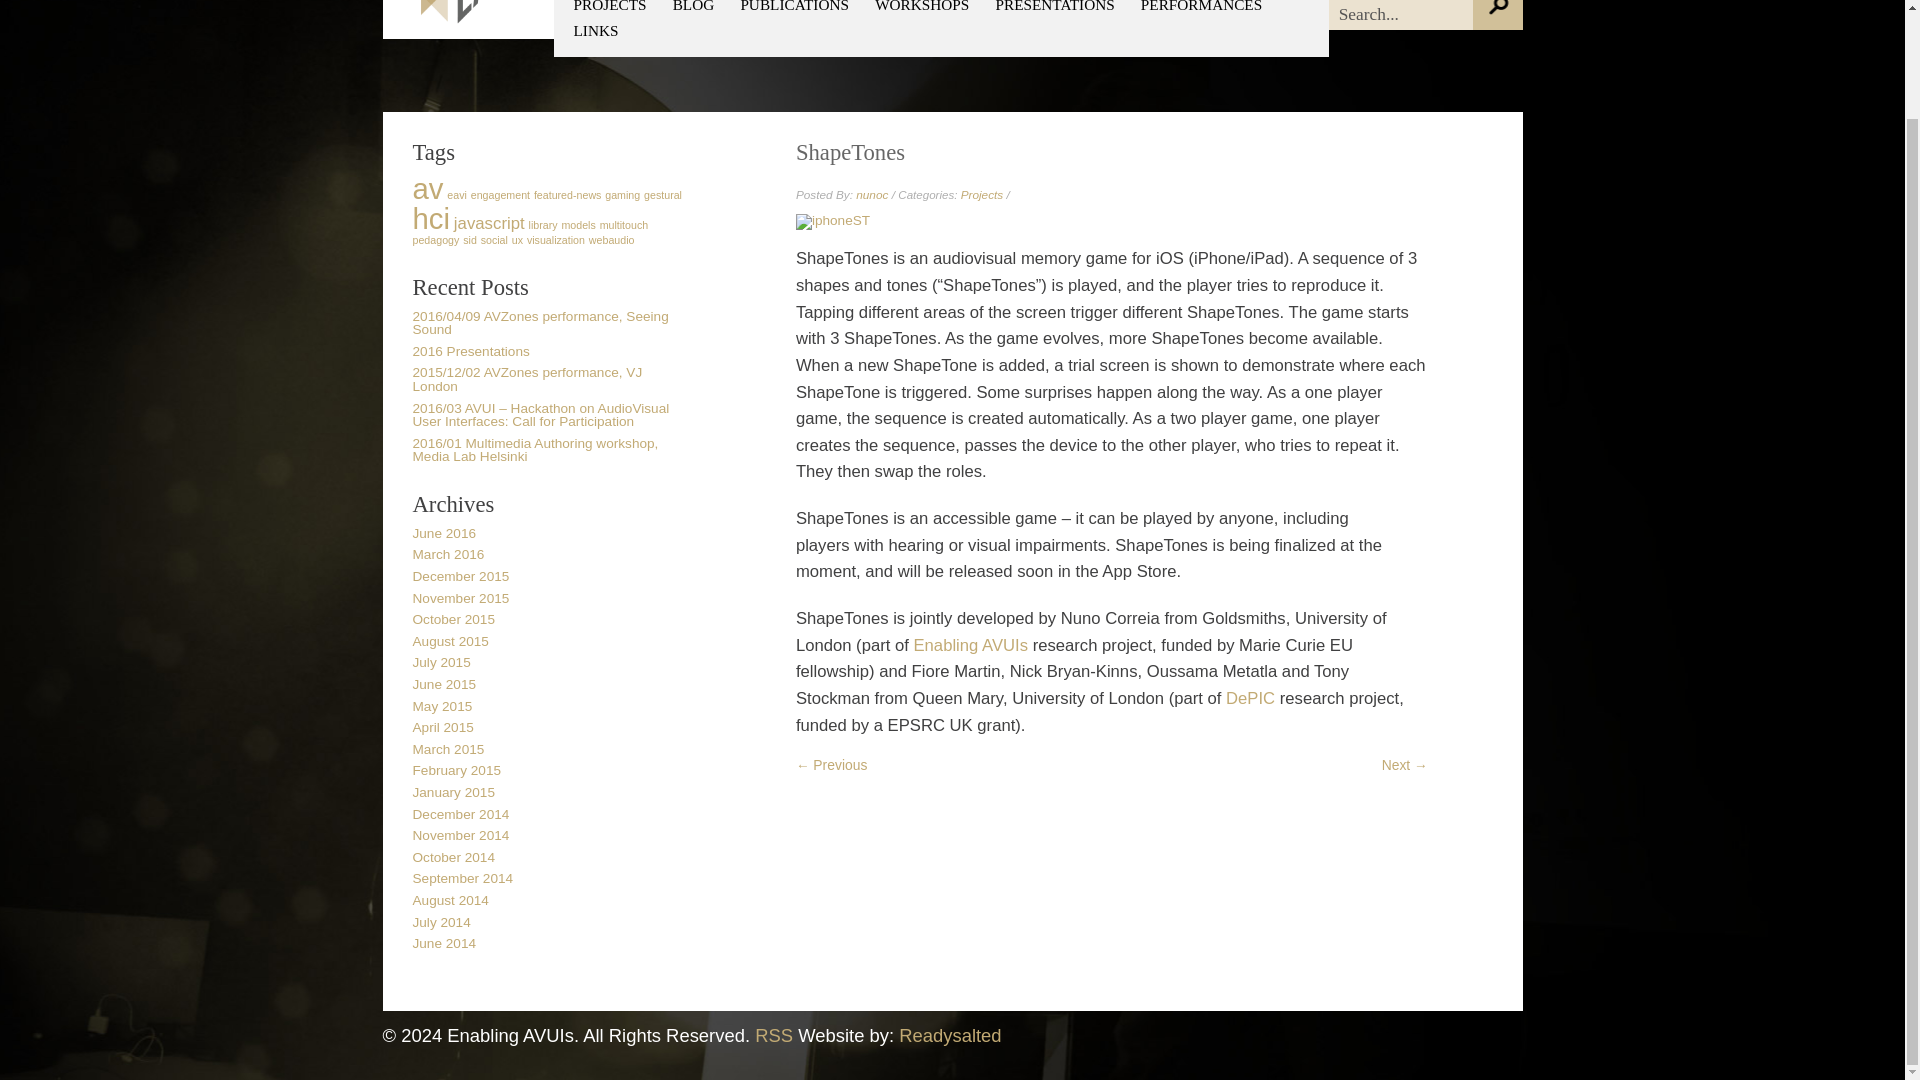 Image resolution: width=1920 pixels, height=1080 pixels. What do you see at coordinates (469, 240) in the screenshot?
I see `sid` at bounding box center [469, 240].